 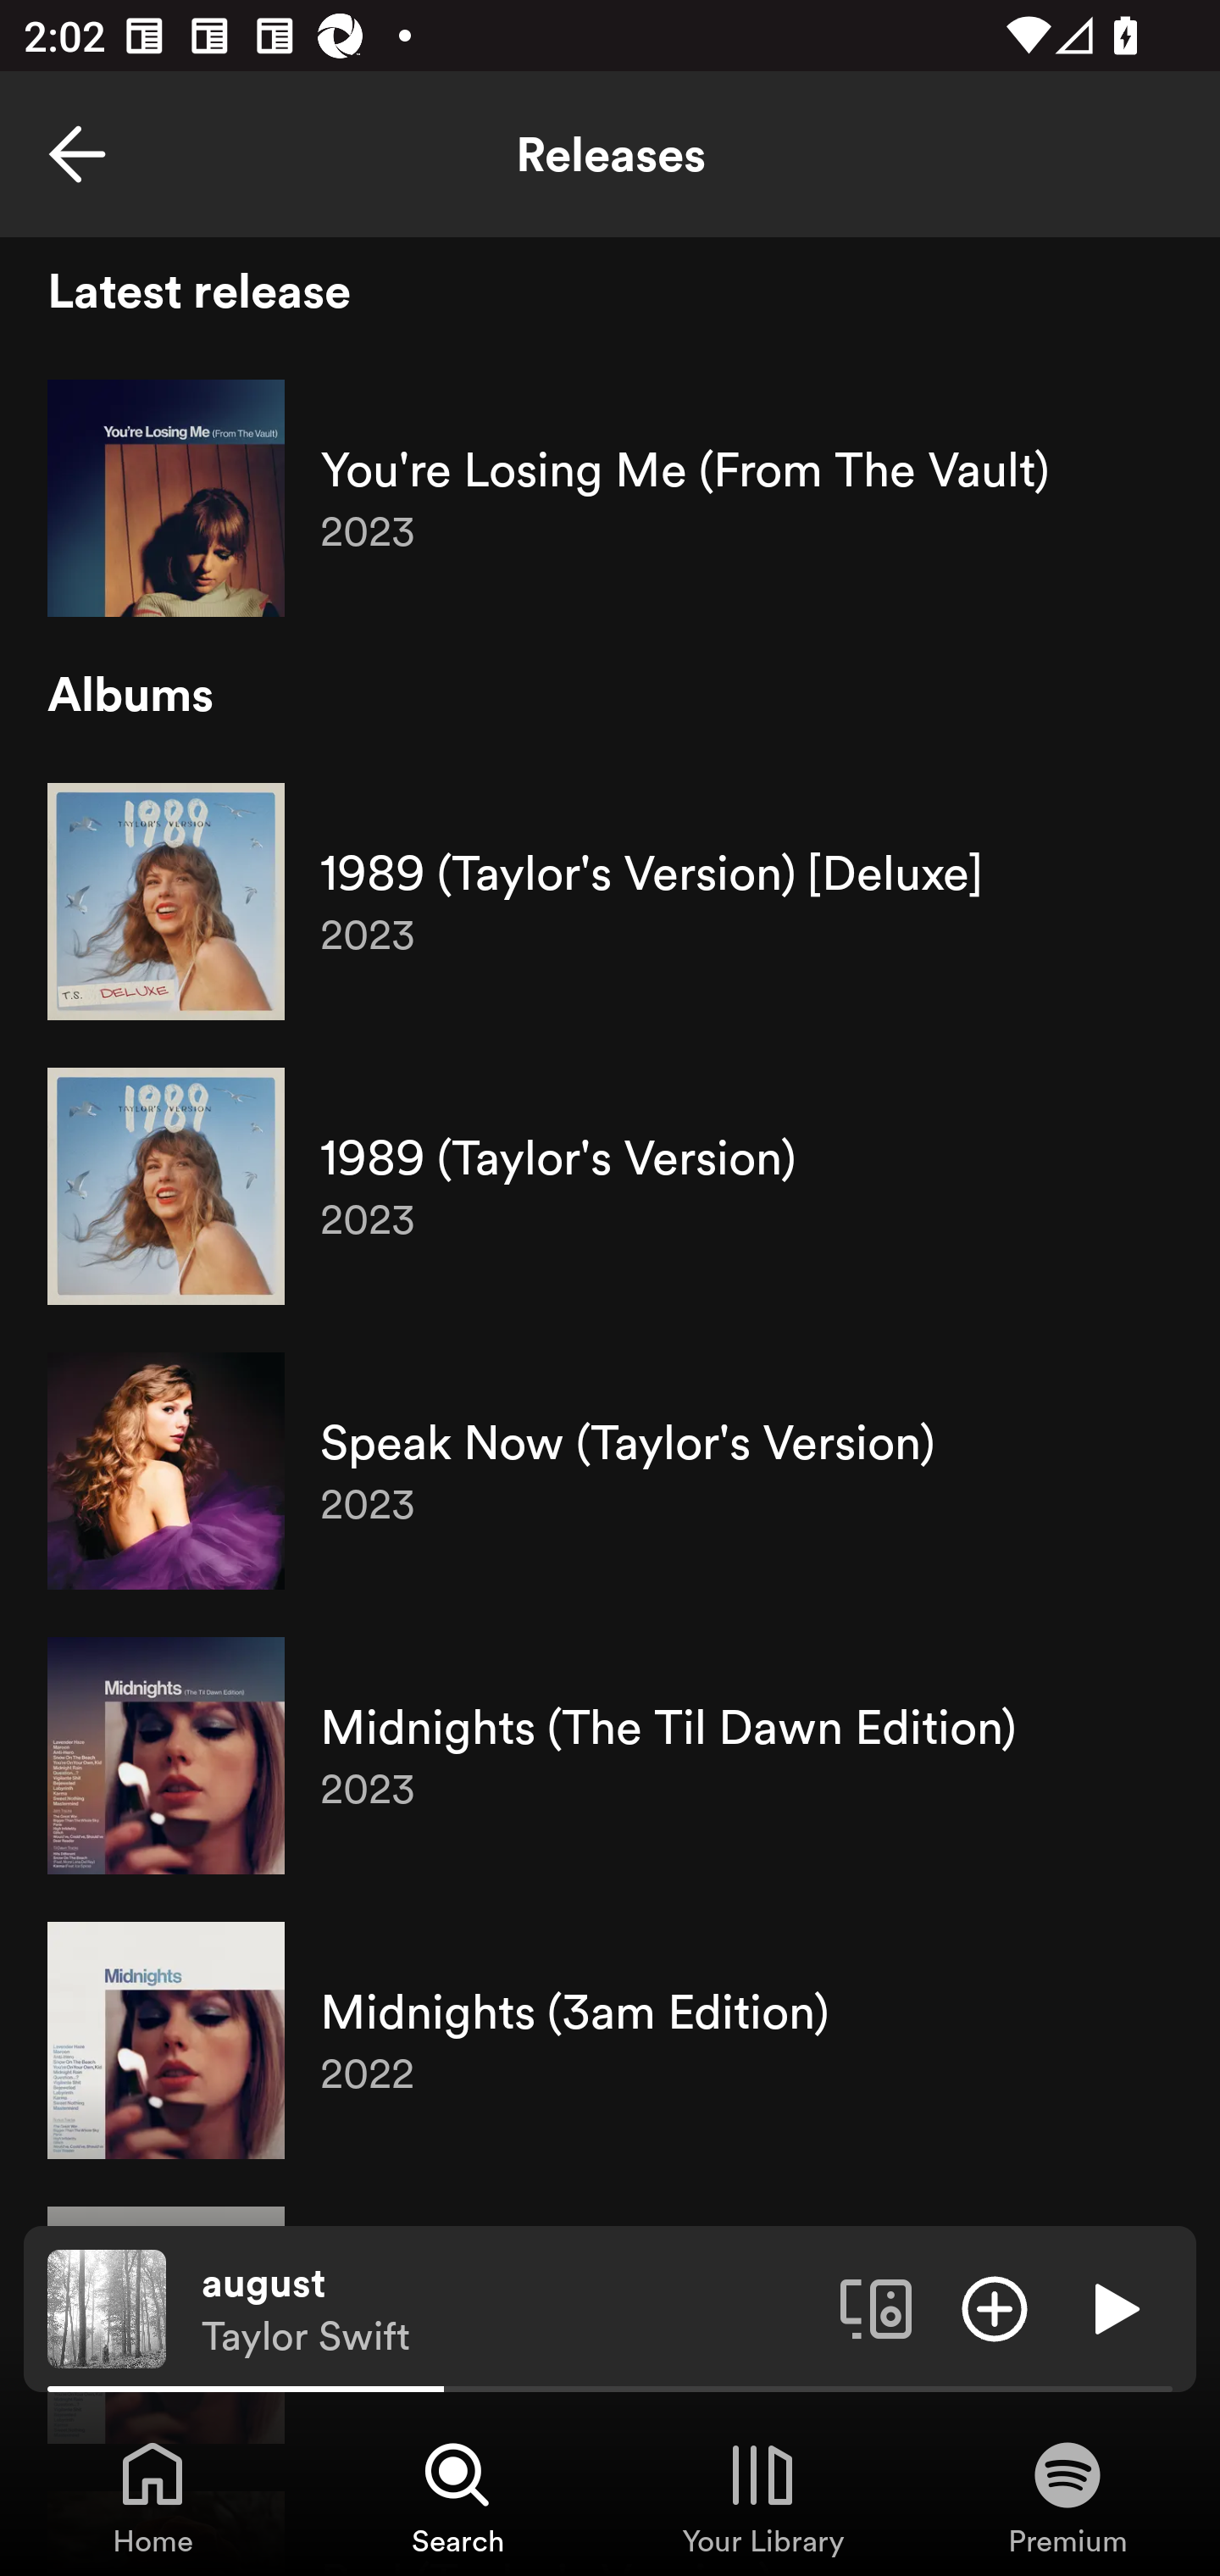 I want to click on august Taylor Swift, so click(x=508, y=2309).